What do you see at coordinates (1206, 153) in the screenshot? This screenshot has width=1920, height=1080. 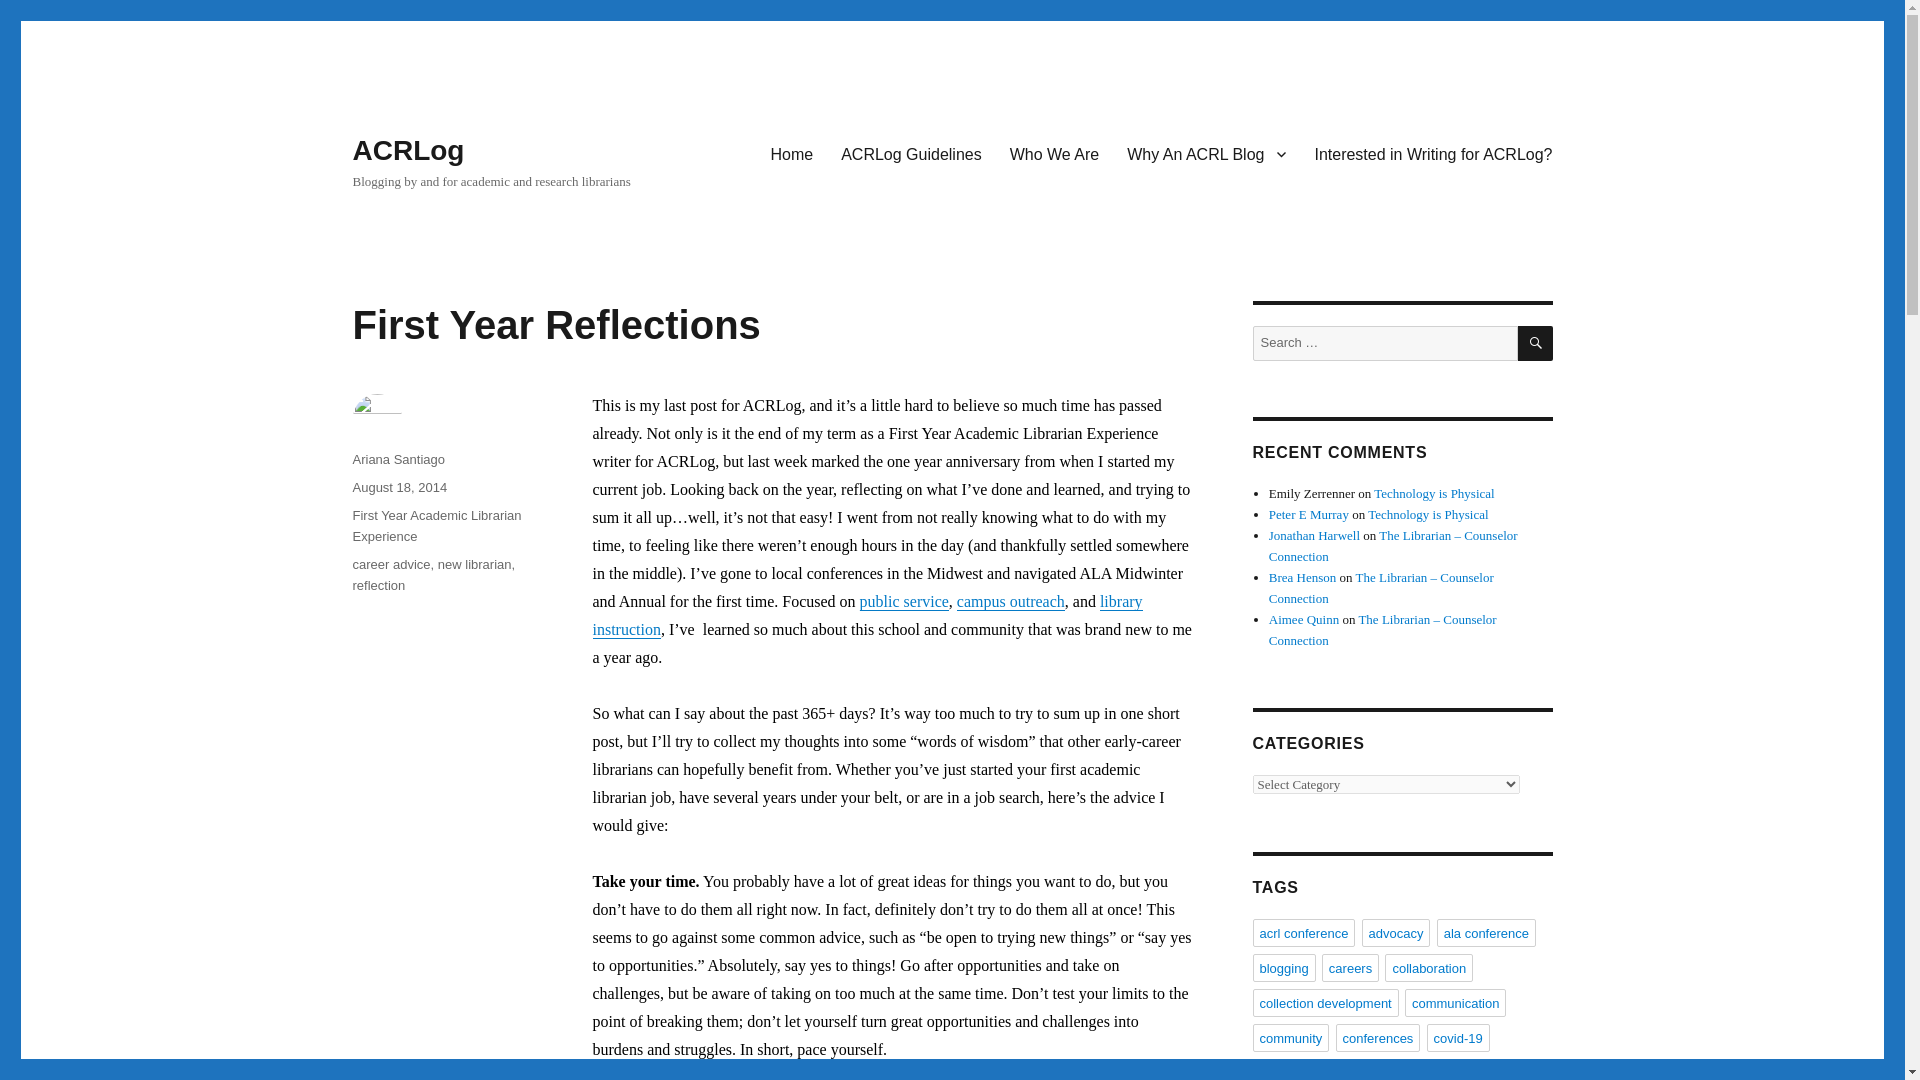 I see `Why An ACRL Blog` at bounding box center [1206, 153].